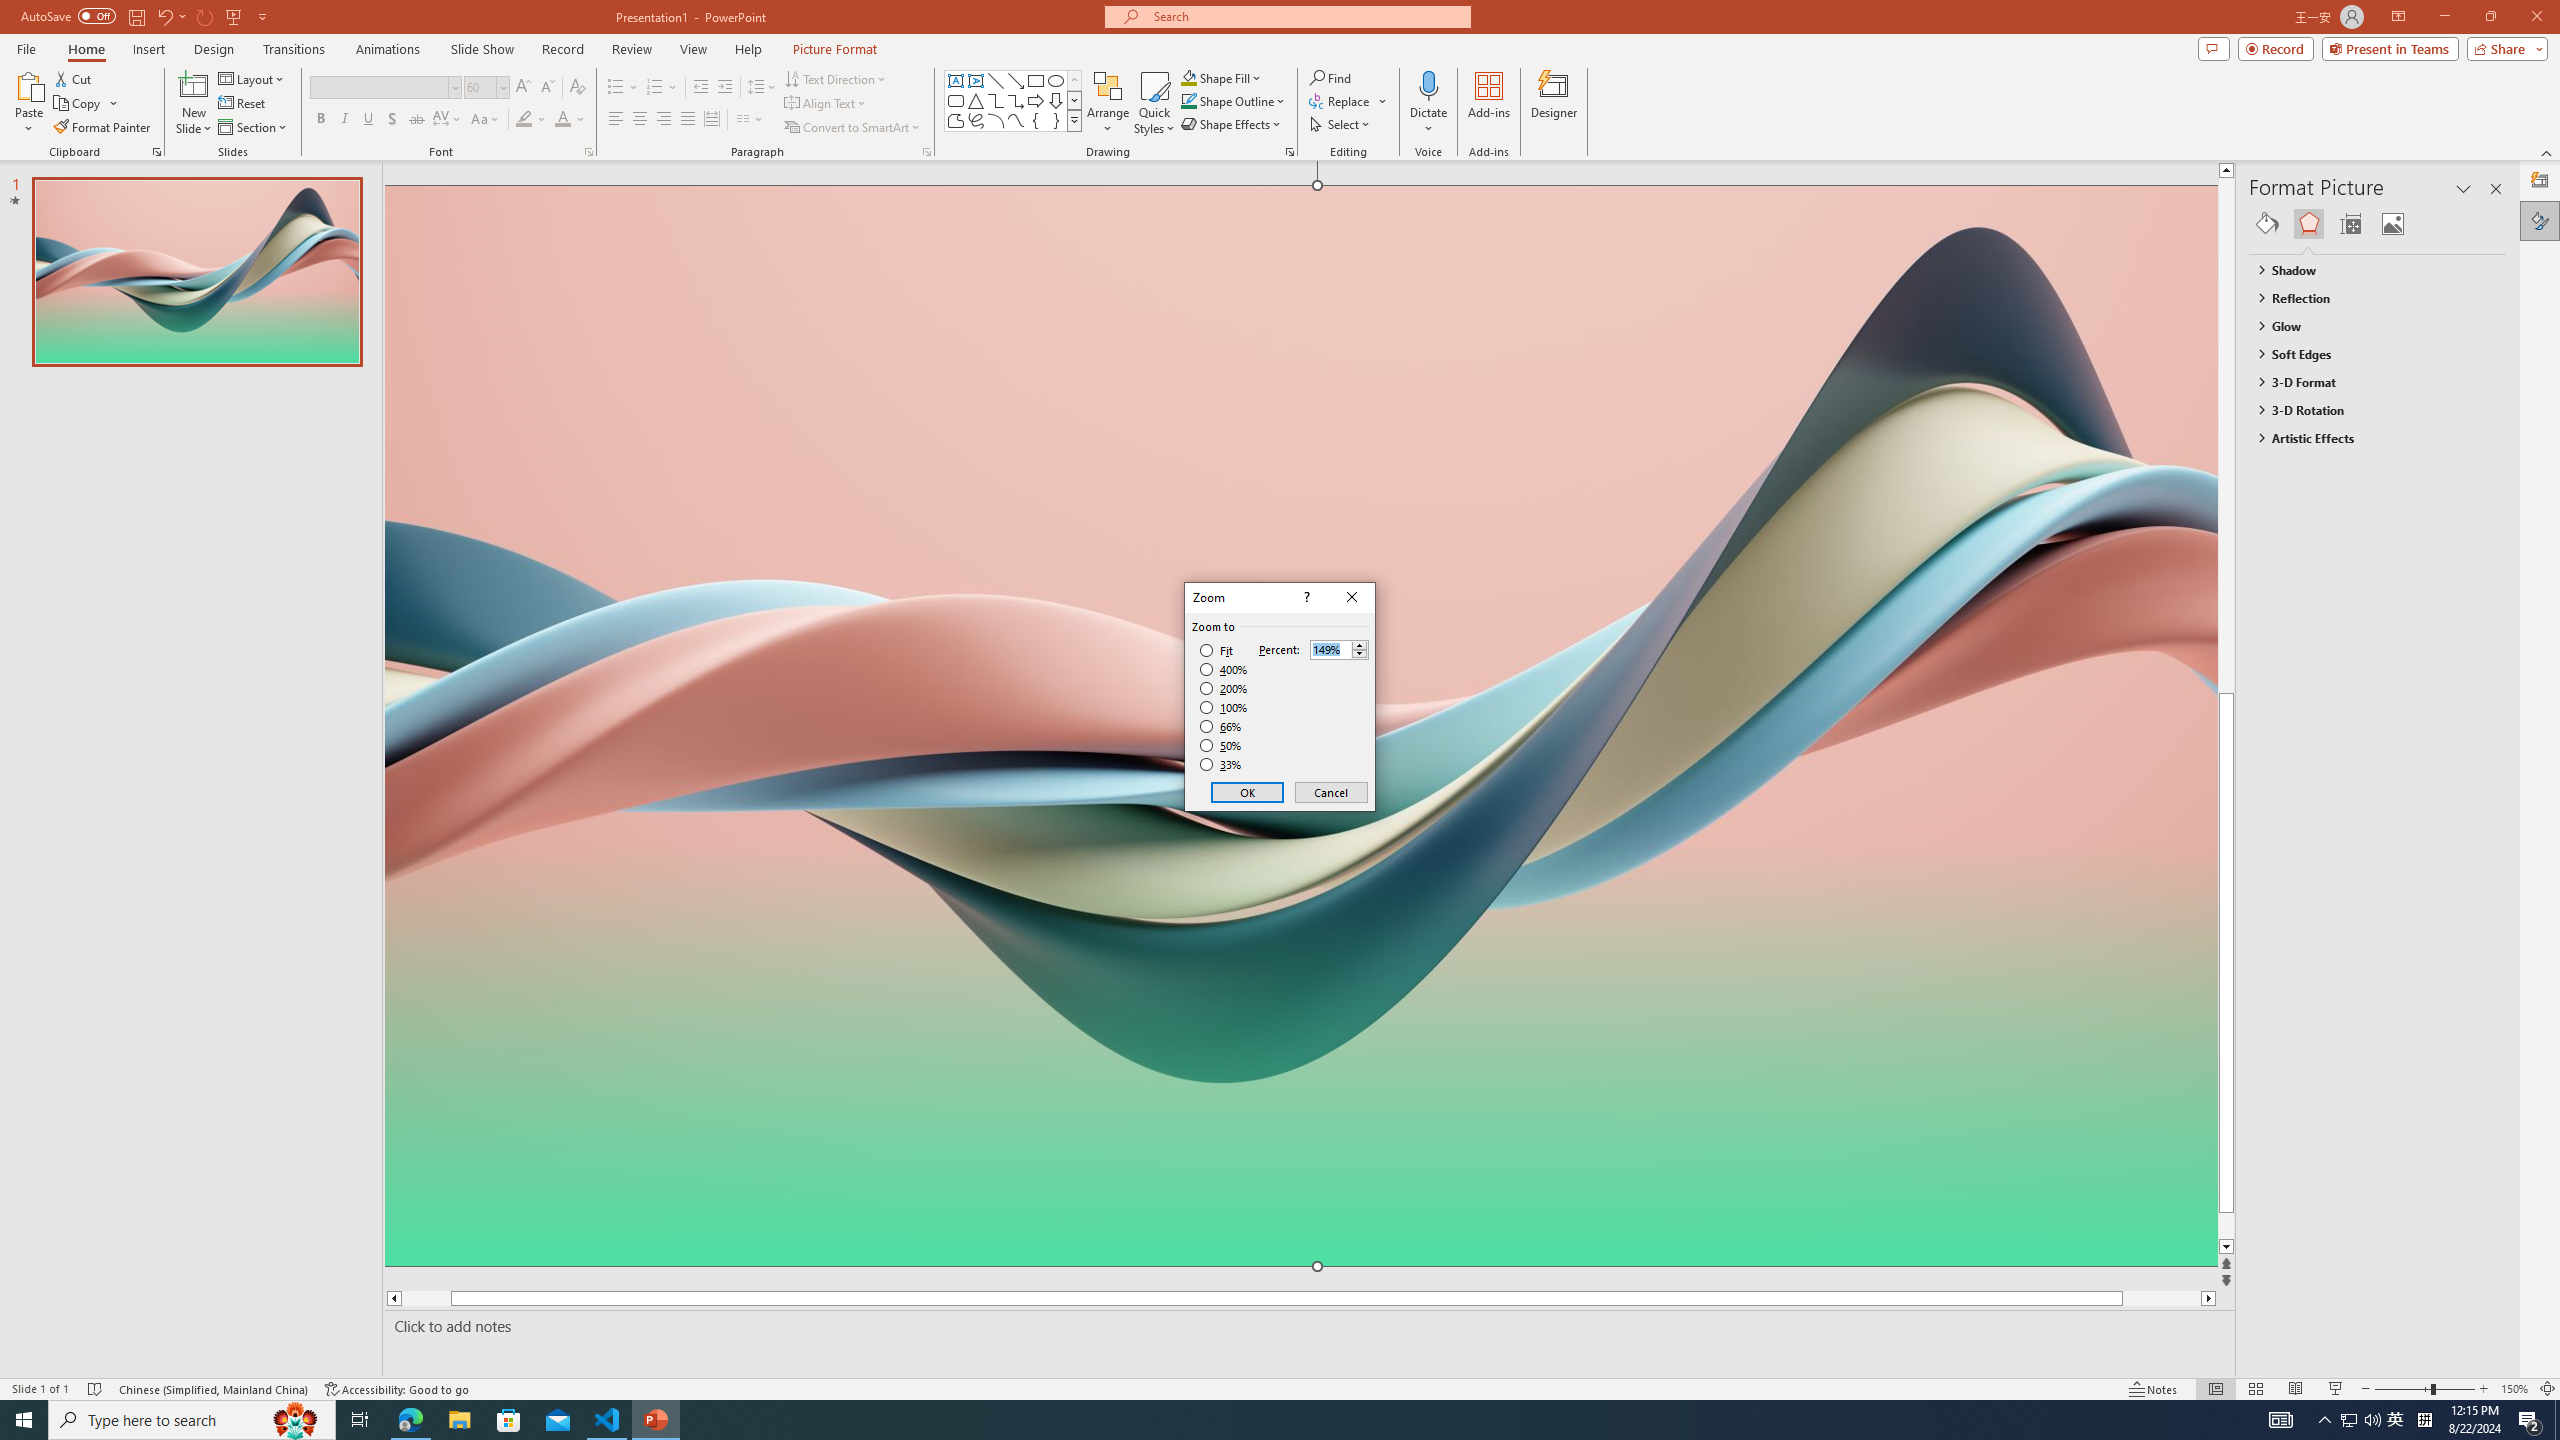 This screenshot has height=1440, width=2560. Describe the element at coordinates (1224, 688) in the screenshot. I see `200%` at that location.